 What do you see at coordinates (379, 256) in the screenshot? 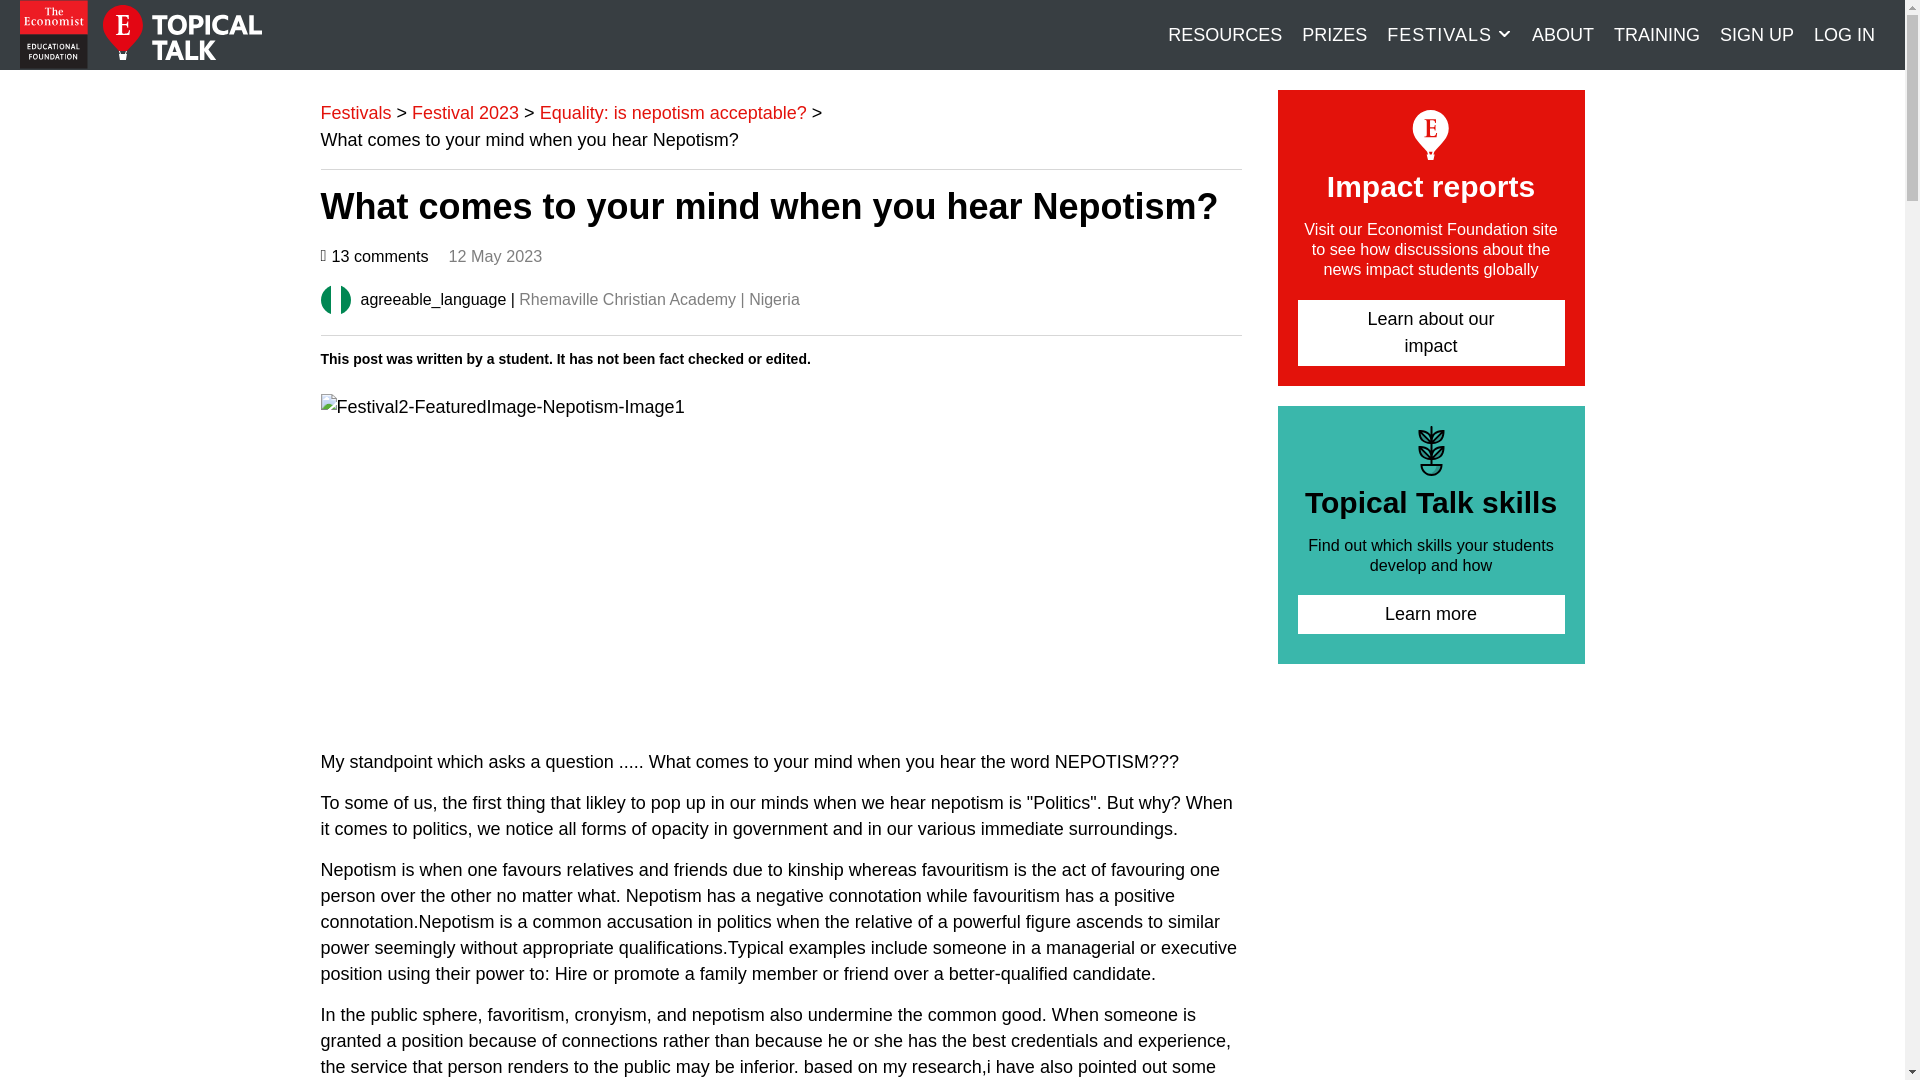
I see `13 comments` at bounding box center [379, 256].